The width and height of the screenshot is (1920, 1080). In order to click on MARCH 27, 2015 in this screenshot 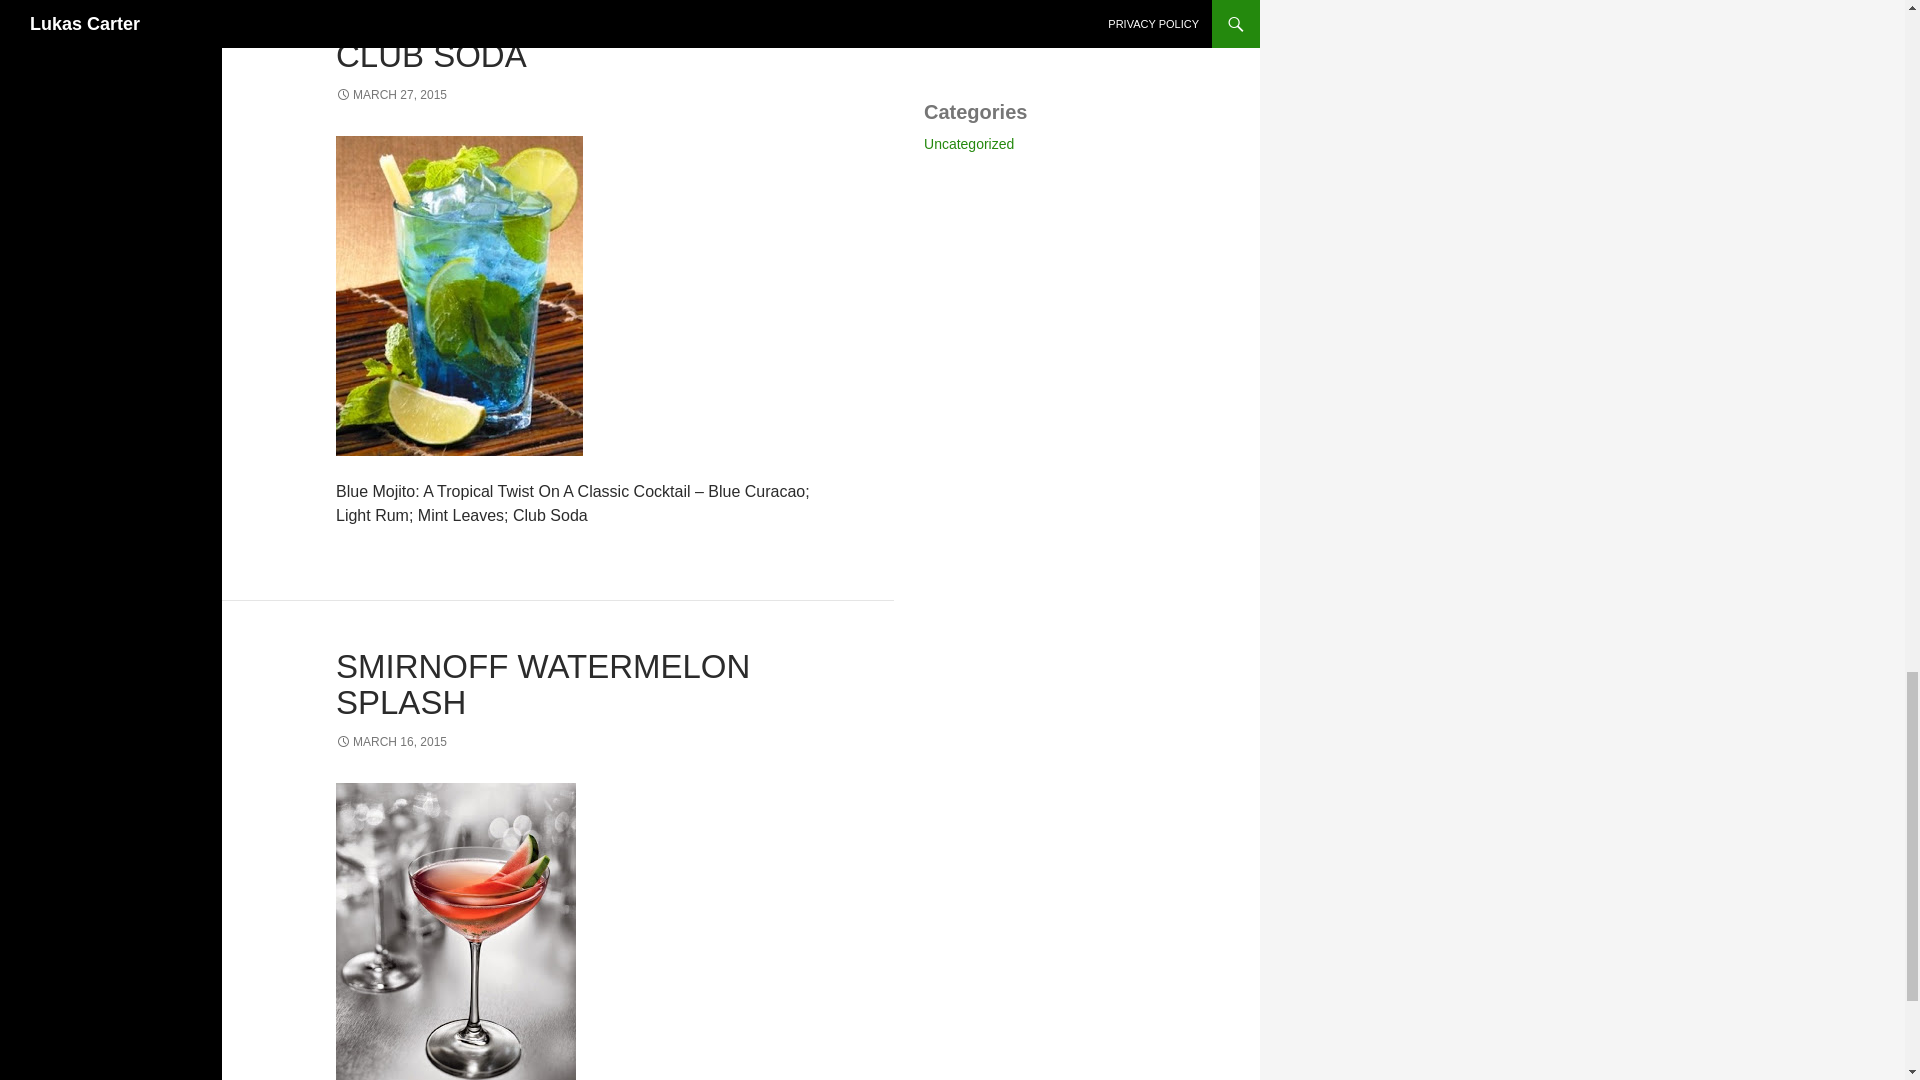, I will do `click(392, 94)`.